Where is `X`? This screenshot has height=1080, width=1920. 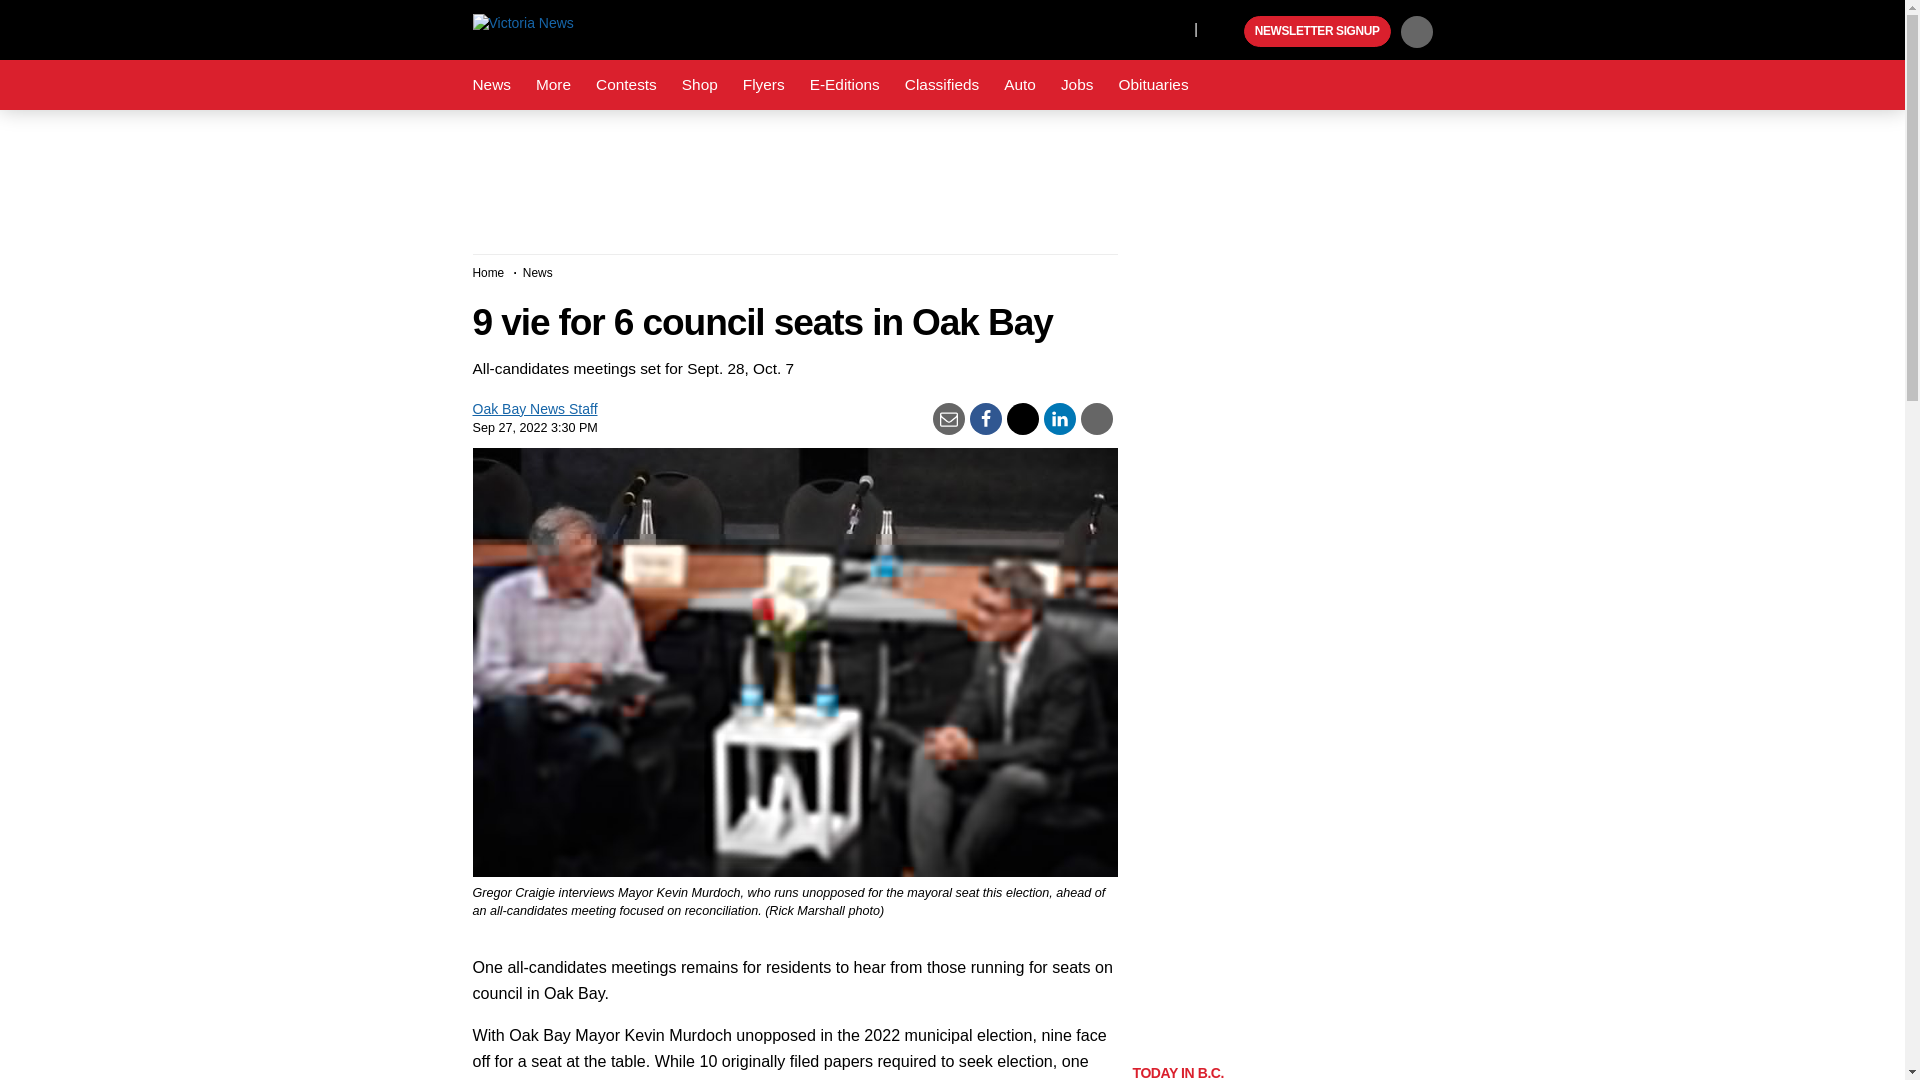 X is located at coordinates (1173, 28).